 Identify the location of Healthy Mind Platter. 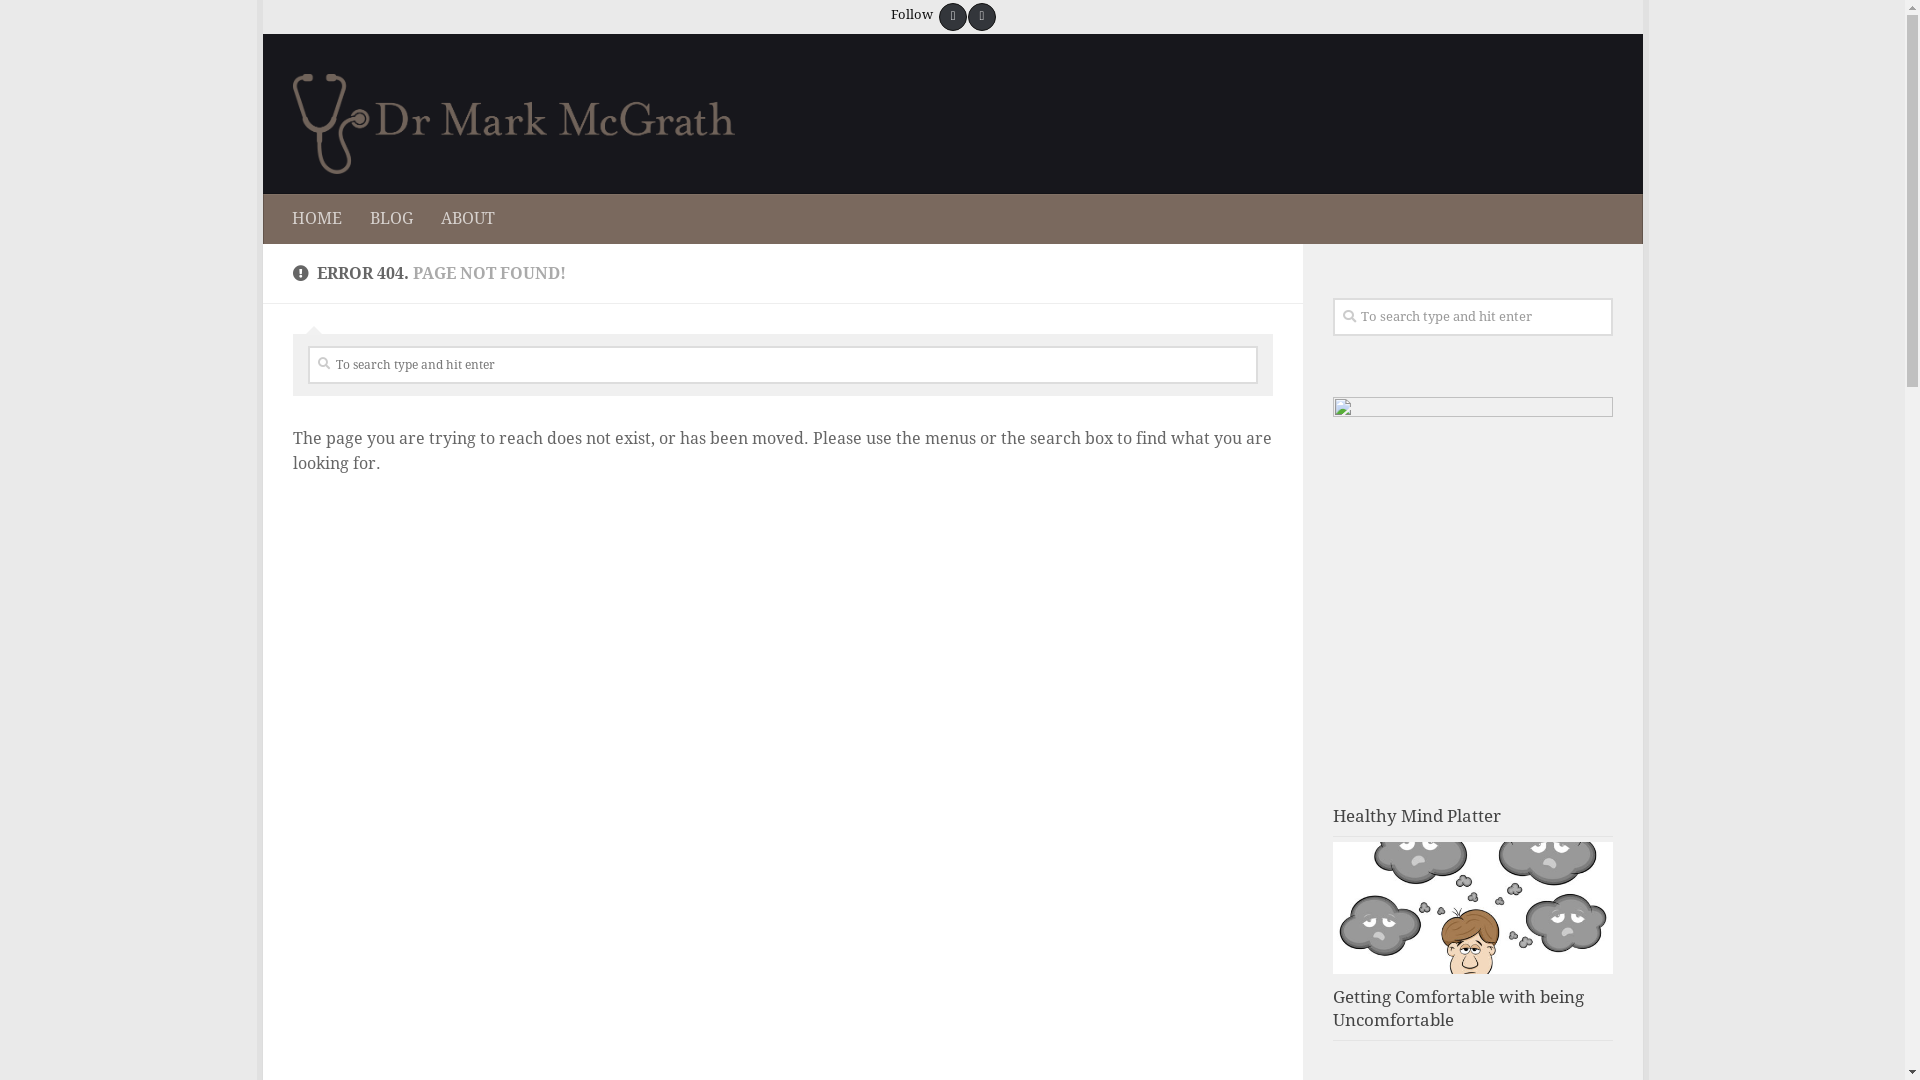
(1416, 816).